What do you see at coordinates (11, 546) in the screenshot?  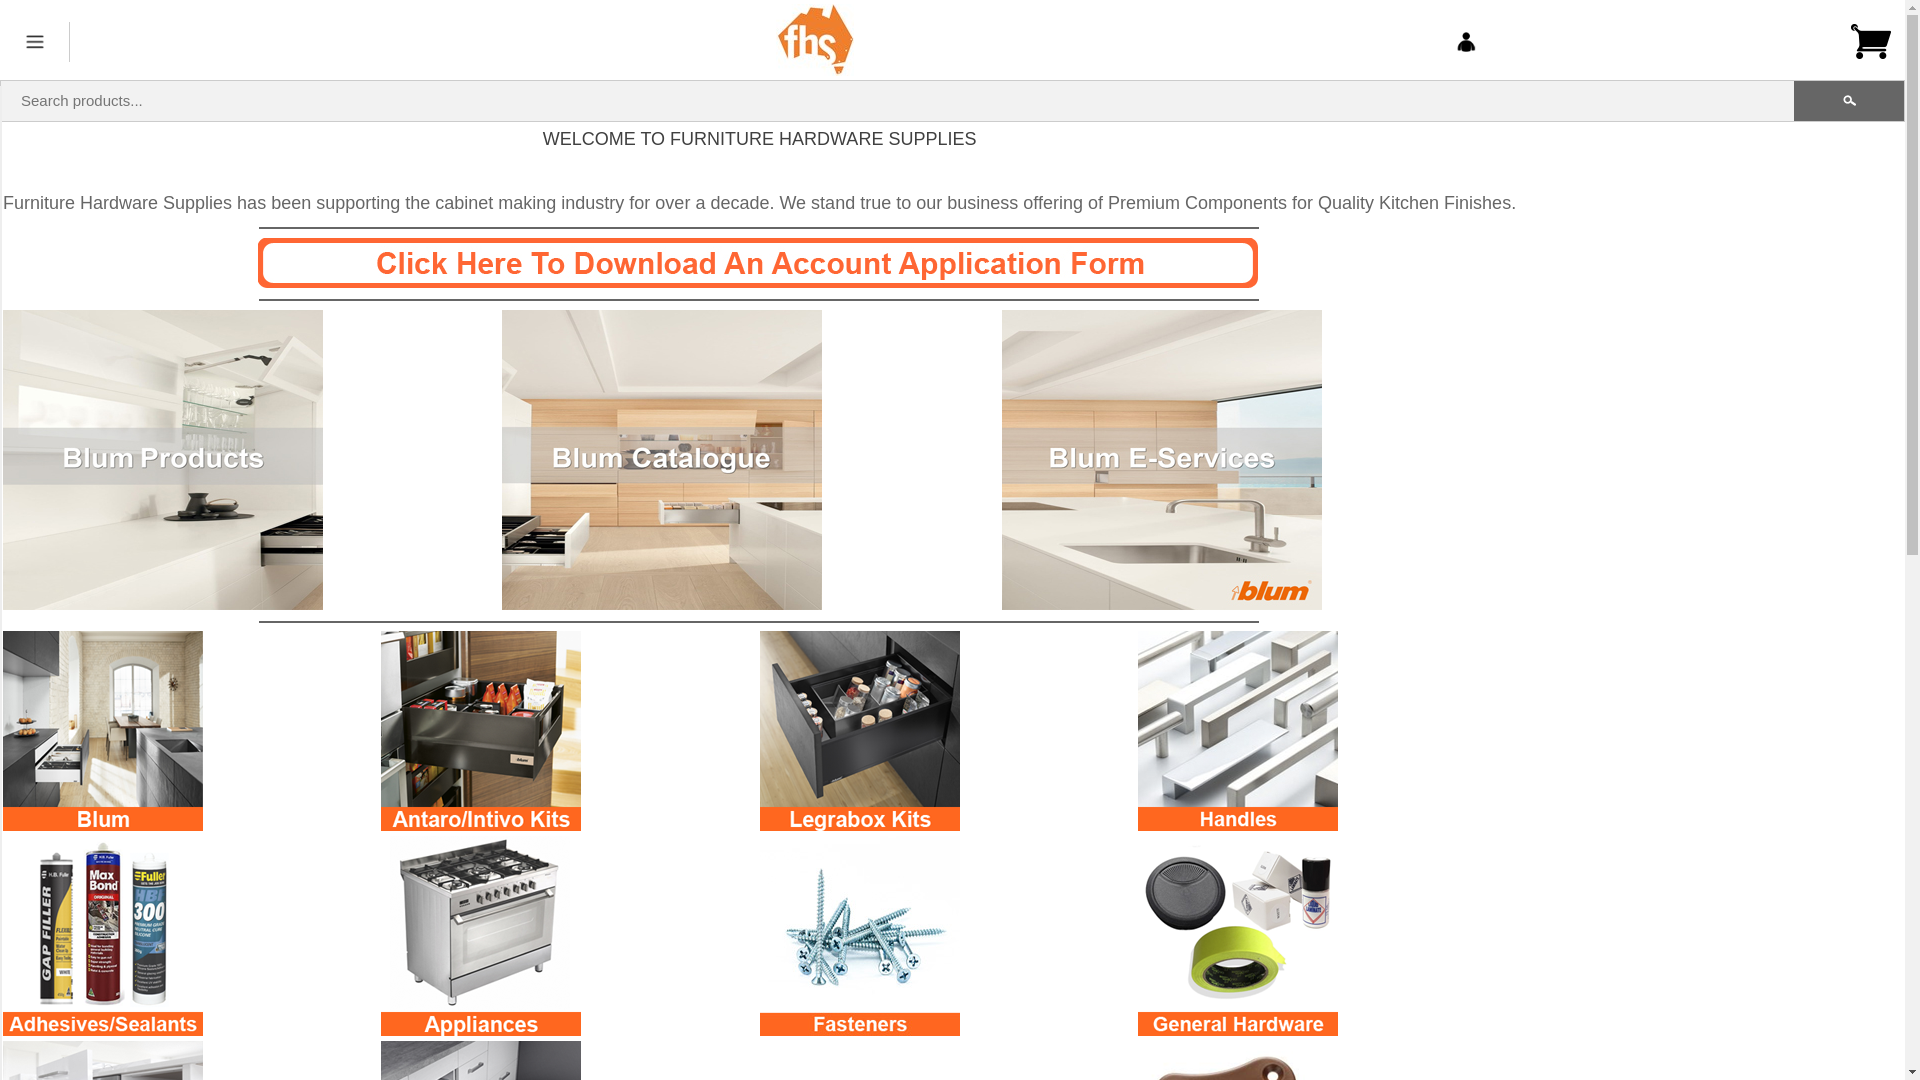 I see `General Hardware` at bounding box center [11, 546].